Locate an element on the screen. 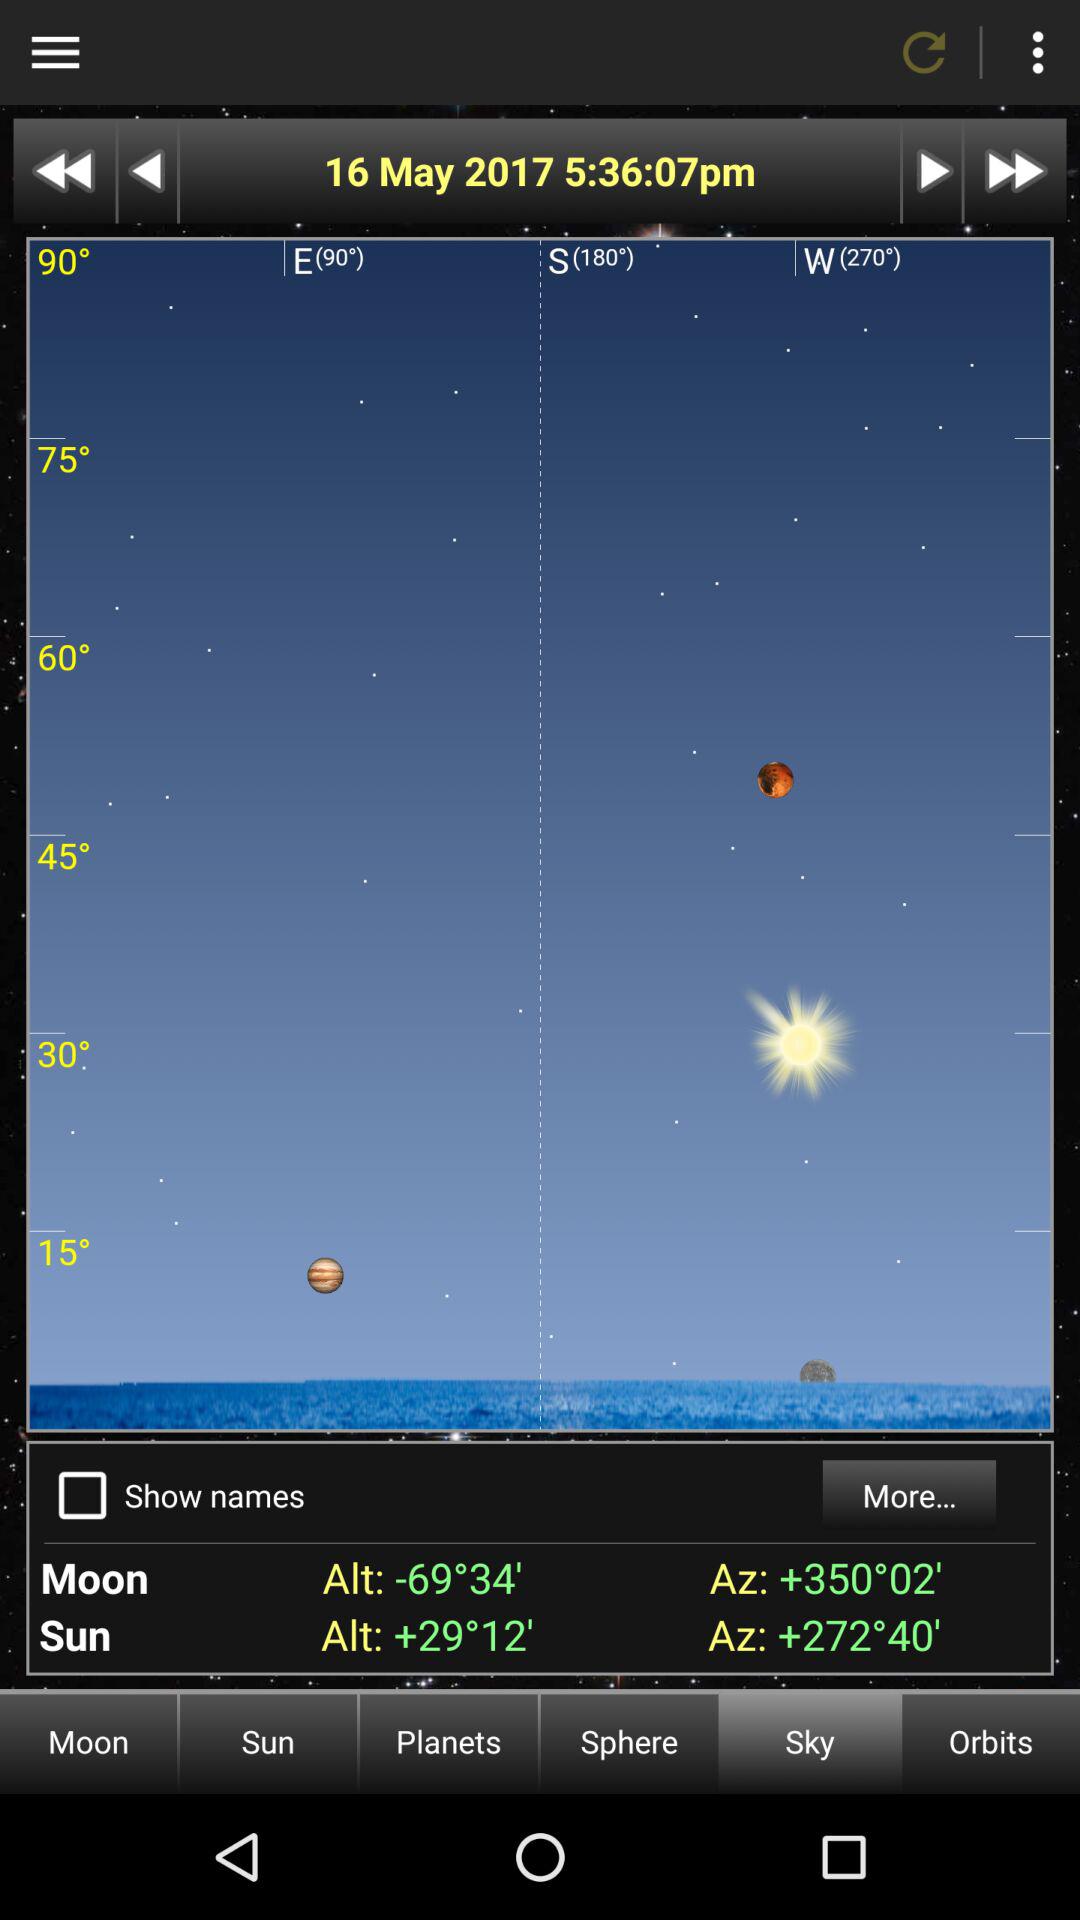  refresh screen is located at coordinates (924, 52).